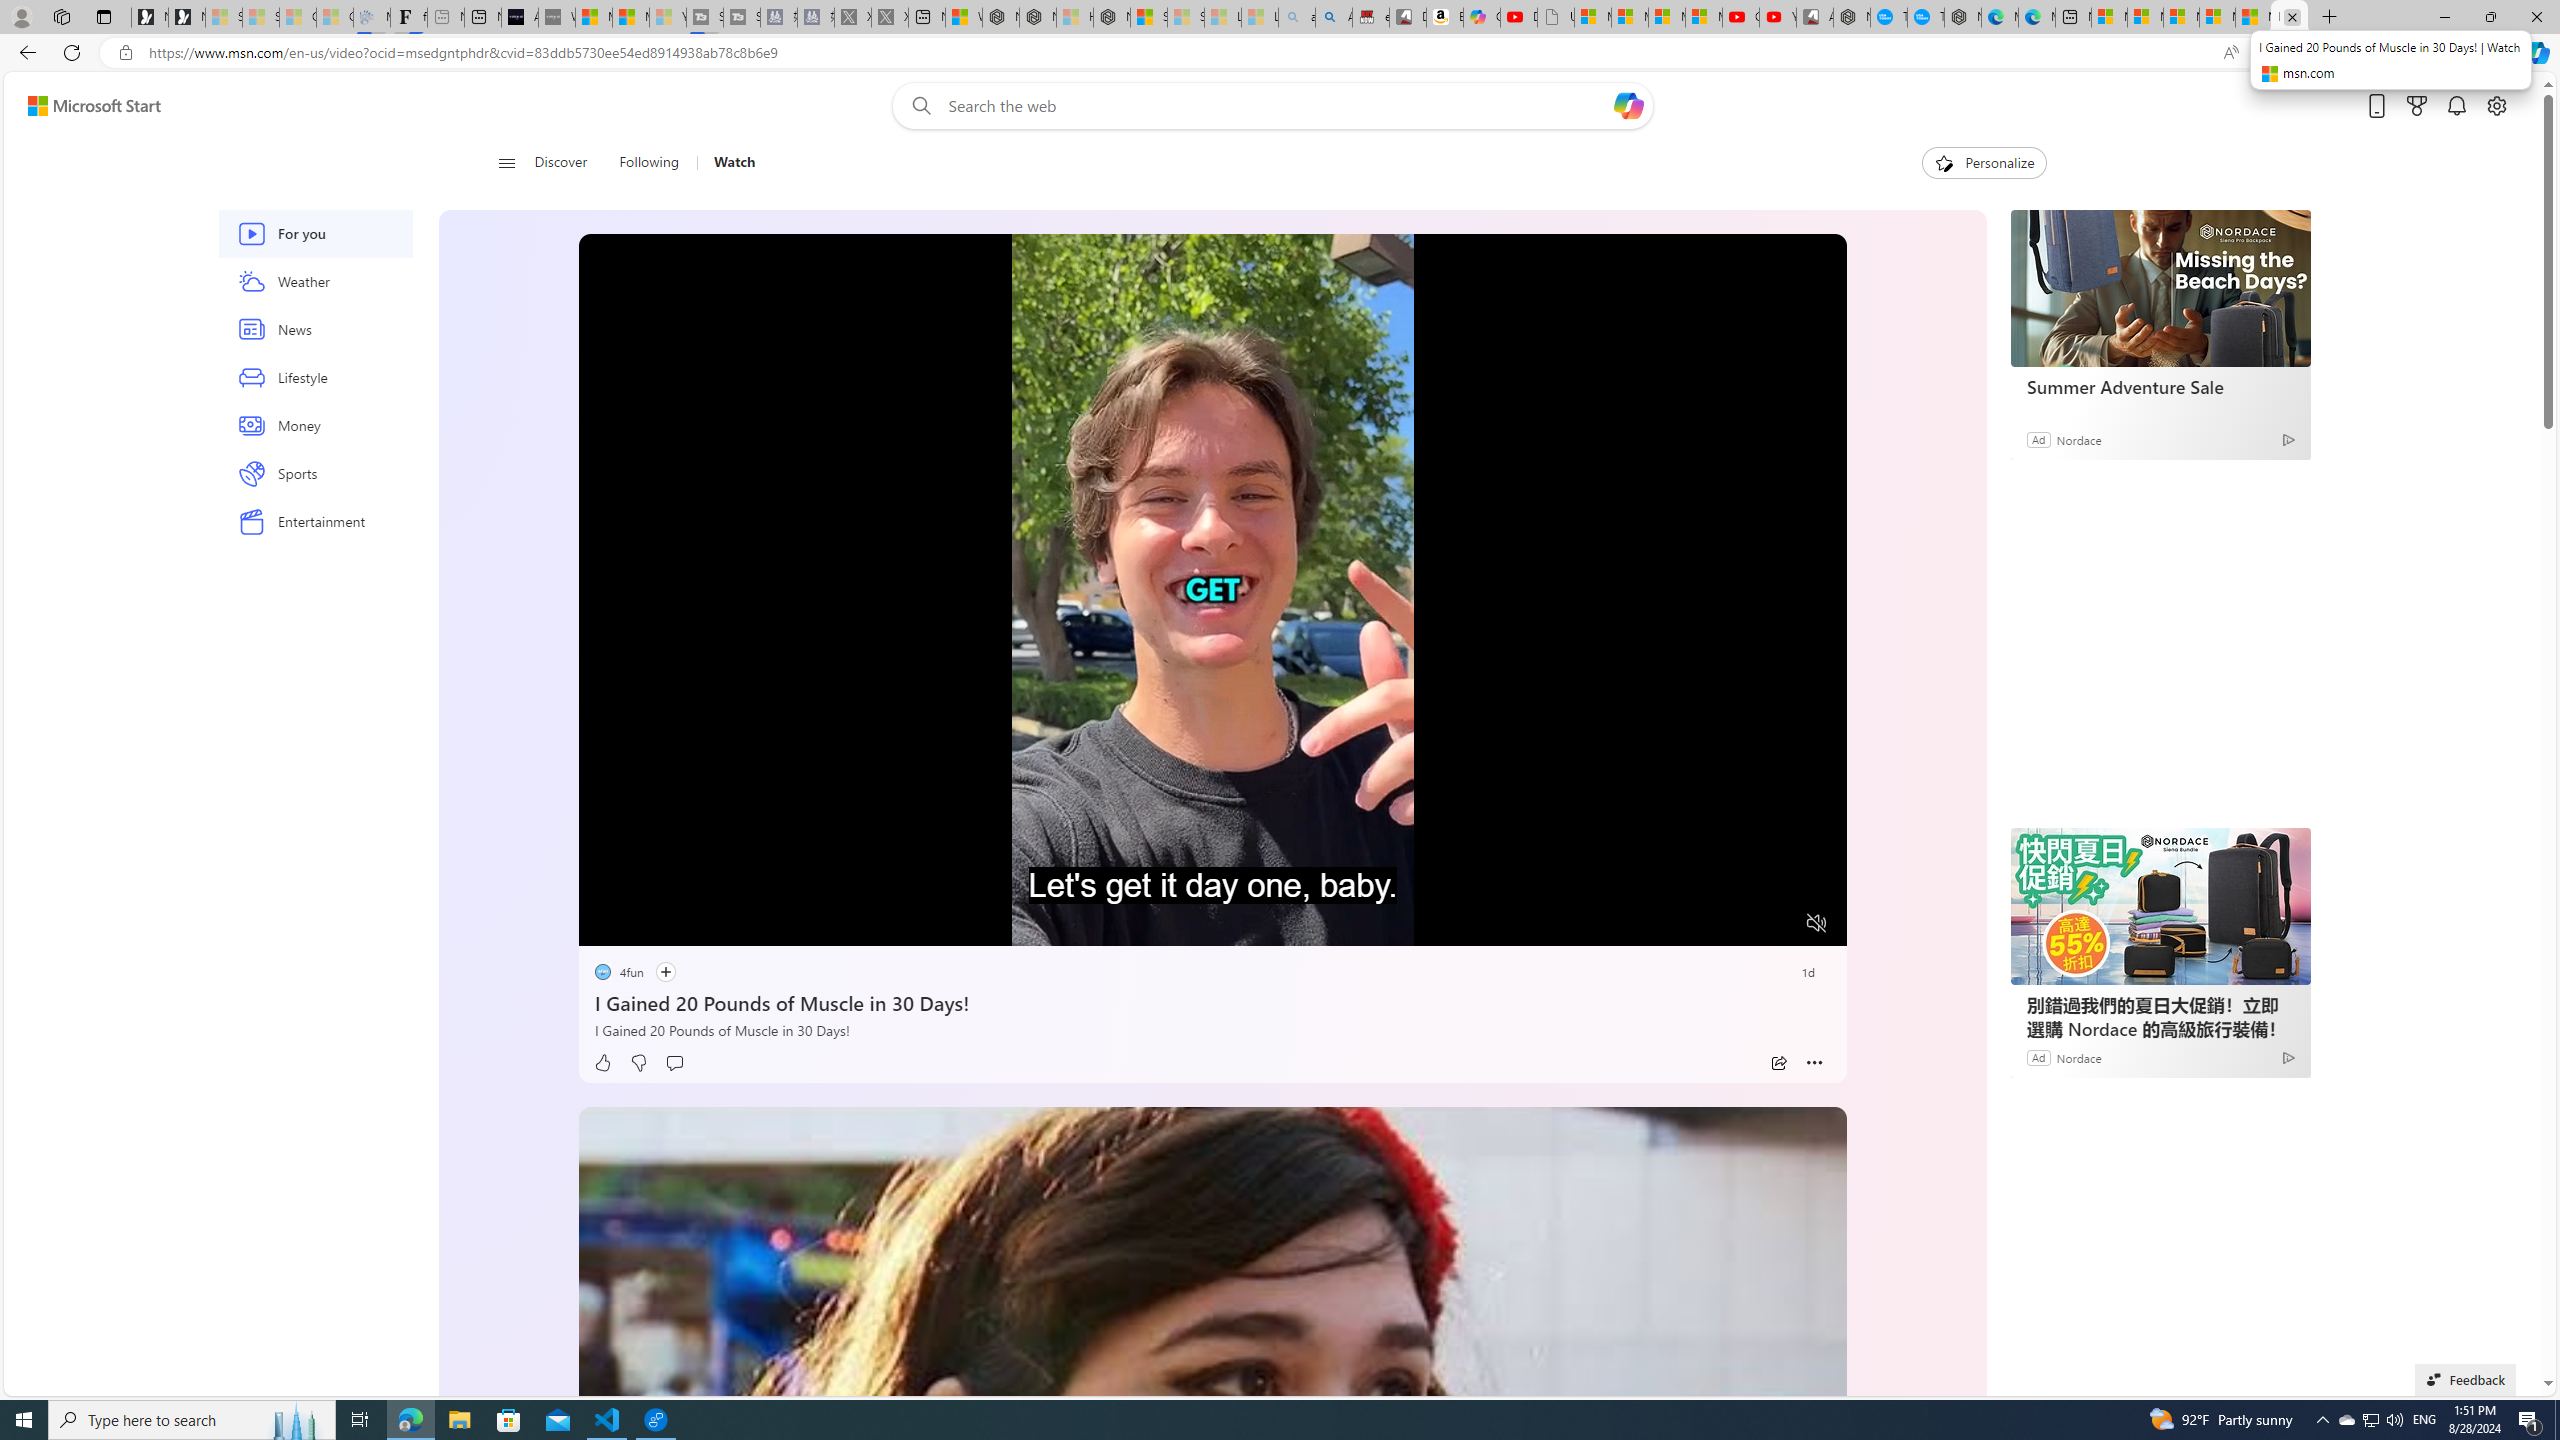  What do you see at coordinates (72, 52) in the screenshot?
I see `Refresh` at bounding box center [72, 52].